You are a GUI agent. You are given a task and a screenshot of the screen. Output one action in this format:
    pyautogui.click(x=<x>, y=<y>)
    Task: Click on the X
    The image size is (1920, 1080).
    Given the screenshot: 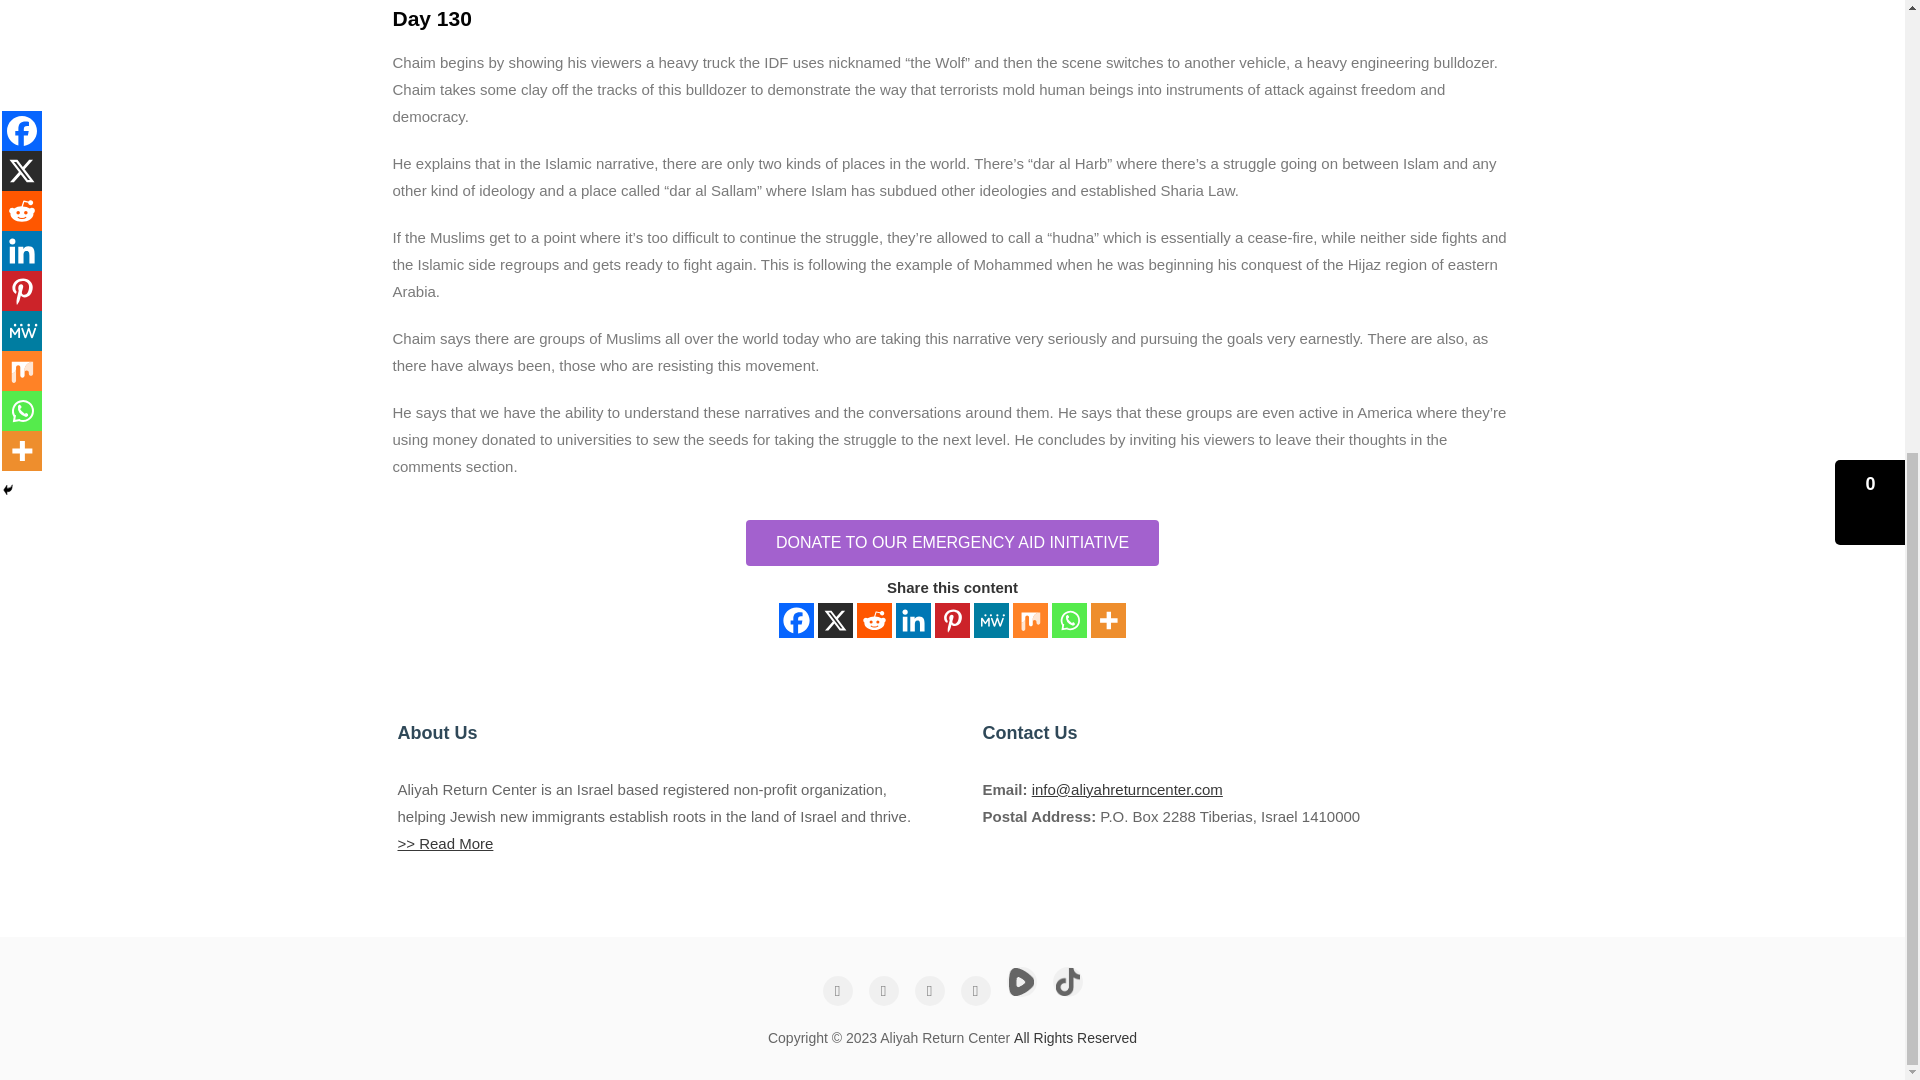 What is the action you would take?
    pyautogui.click(x=834, y=620)
    